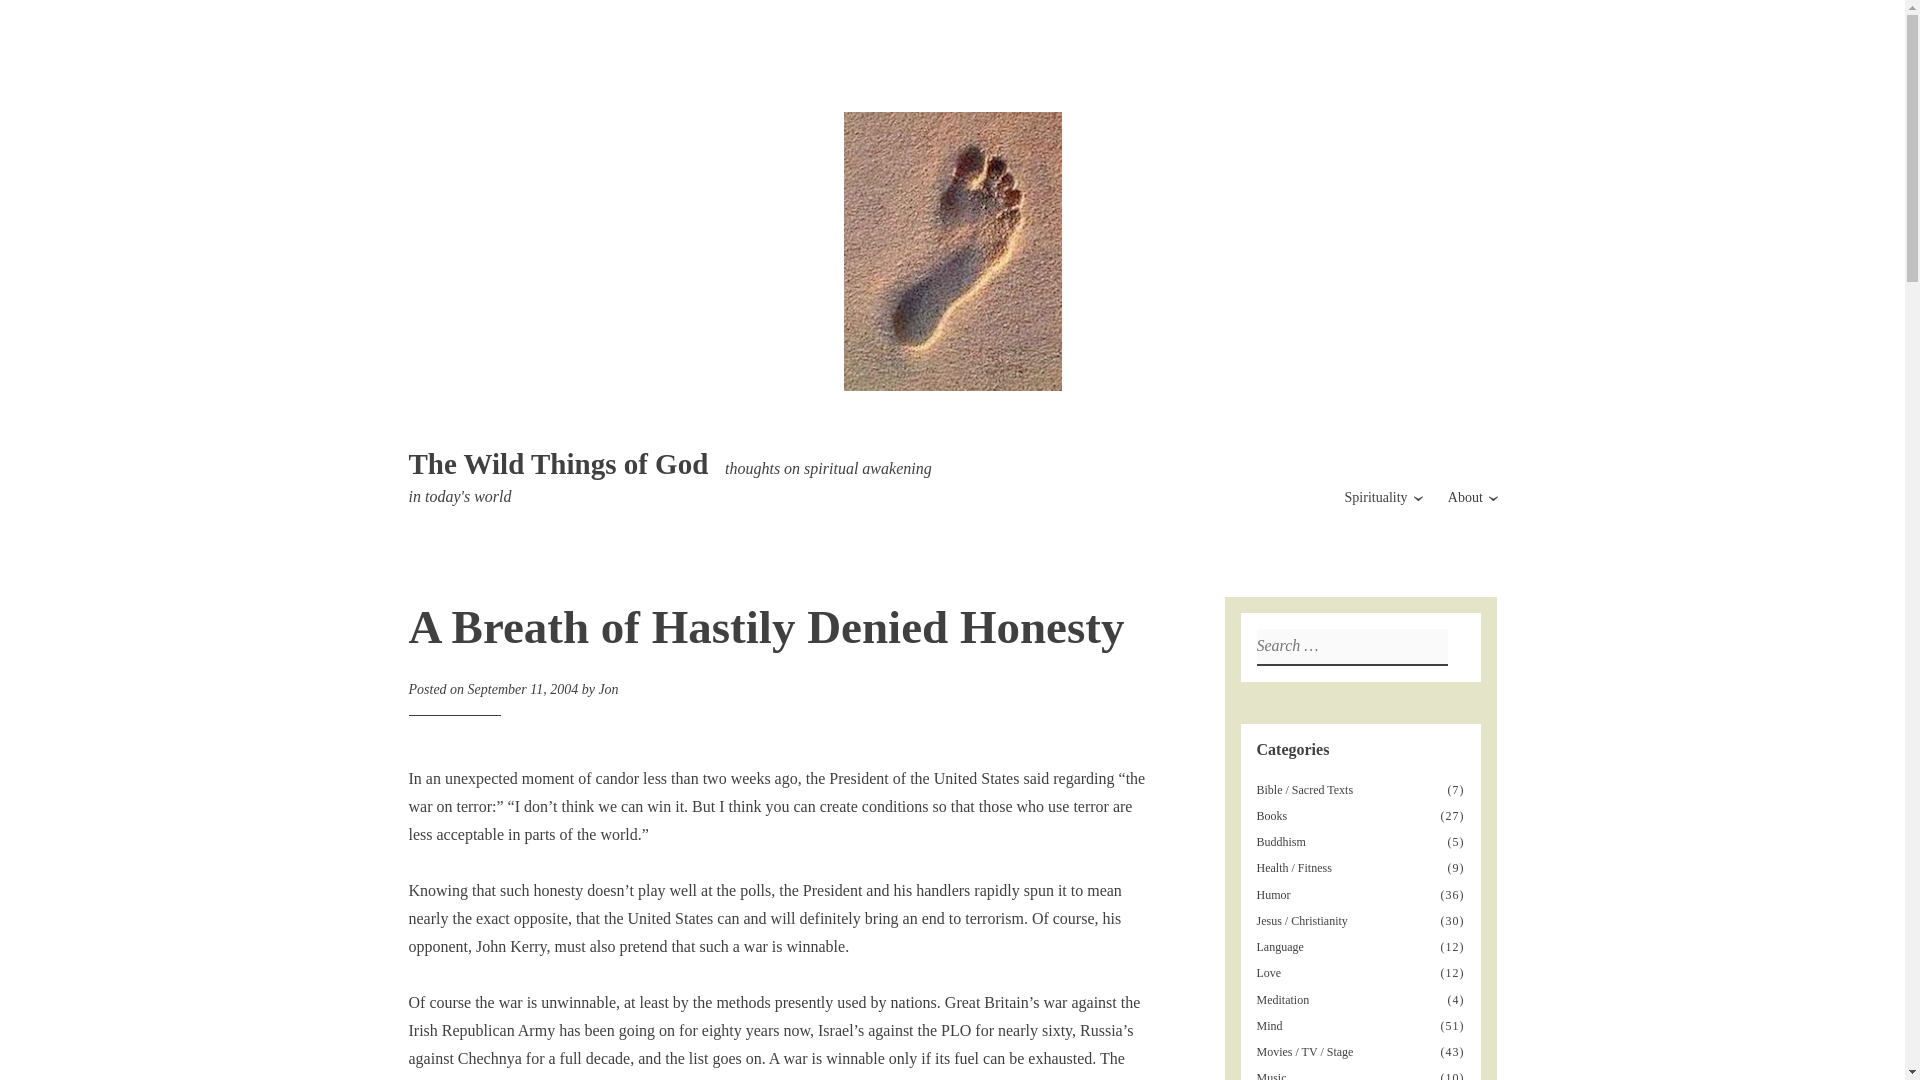 The height and width of the screenshot is (1080, 1920). What do you see at coordinates (1376, 498) in the screenshot?
I see `Spirituality` at bounding box center [1376, 498].